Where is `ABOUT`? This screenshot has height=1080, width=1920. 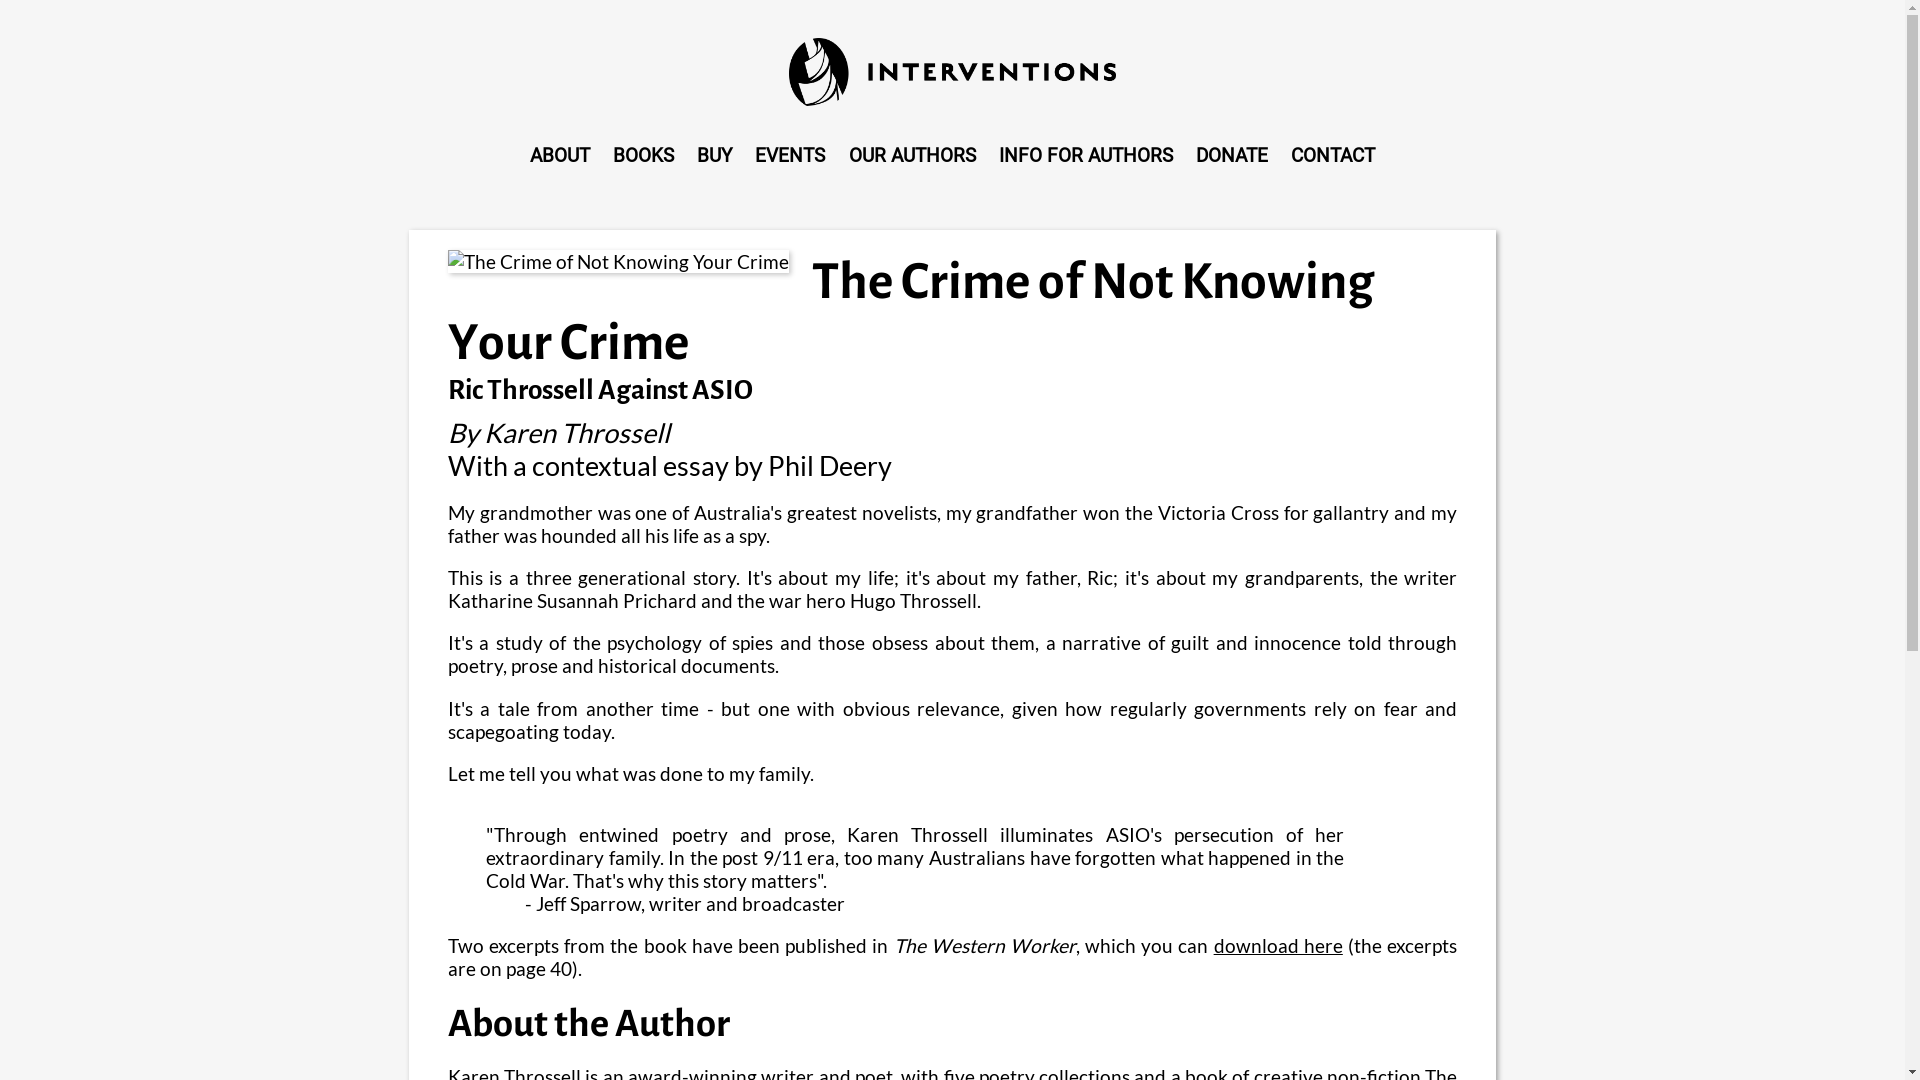 ABOUT is located at coordinates (560, 156).